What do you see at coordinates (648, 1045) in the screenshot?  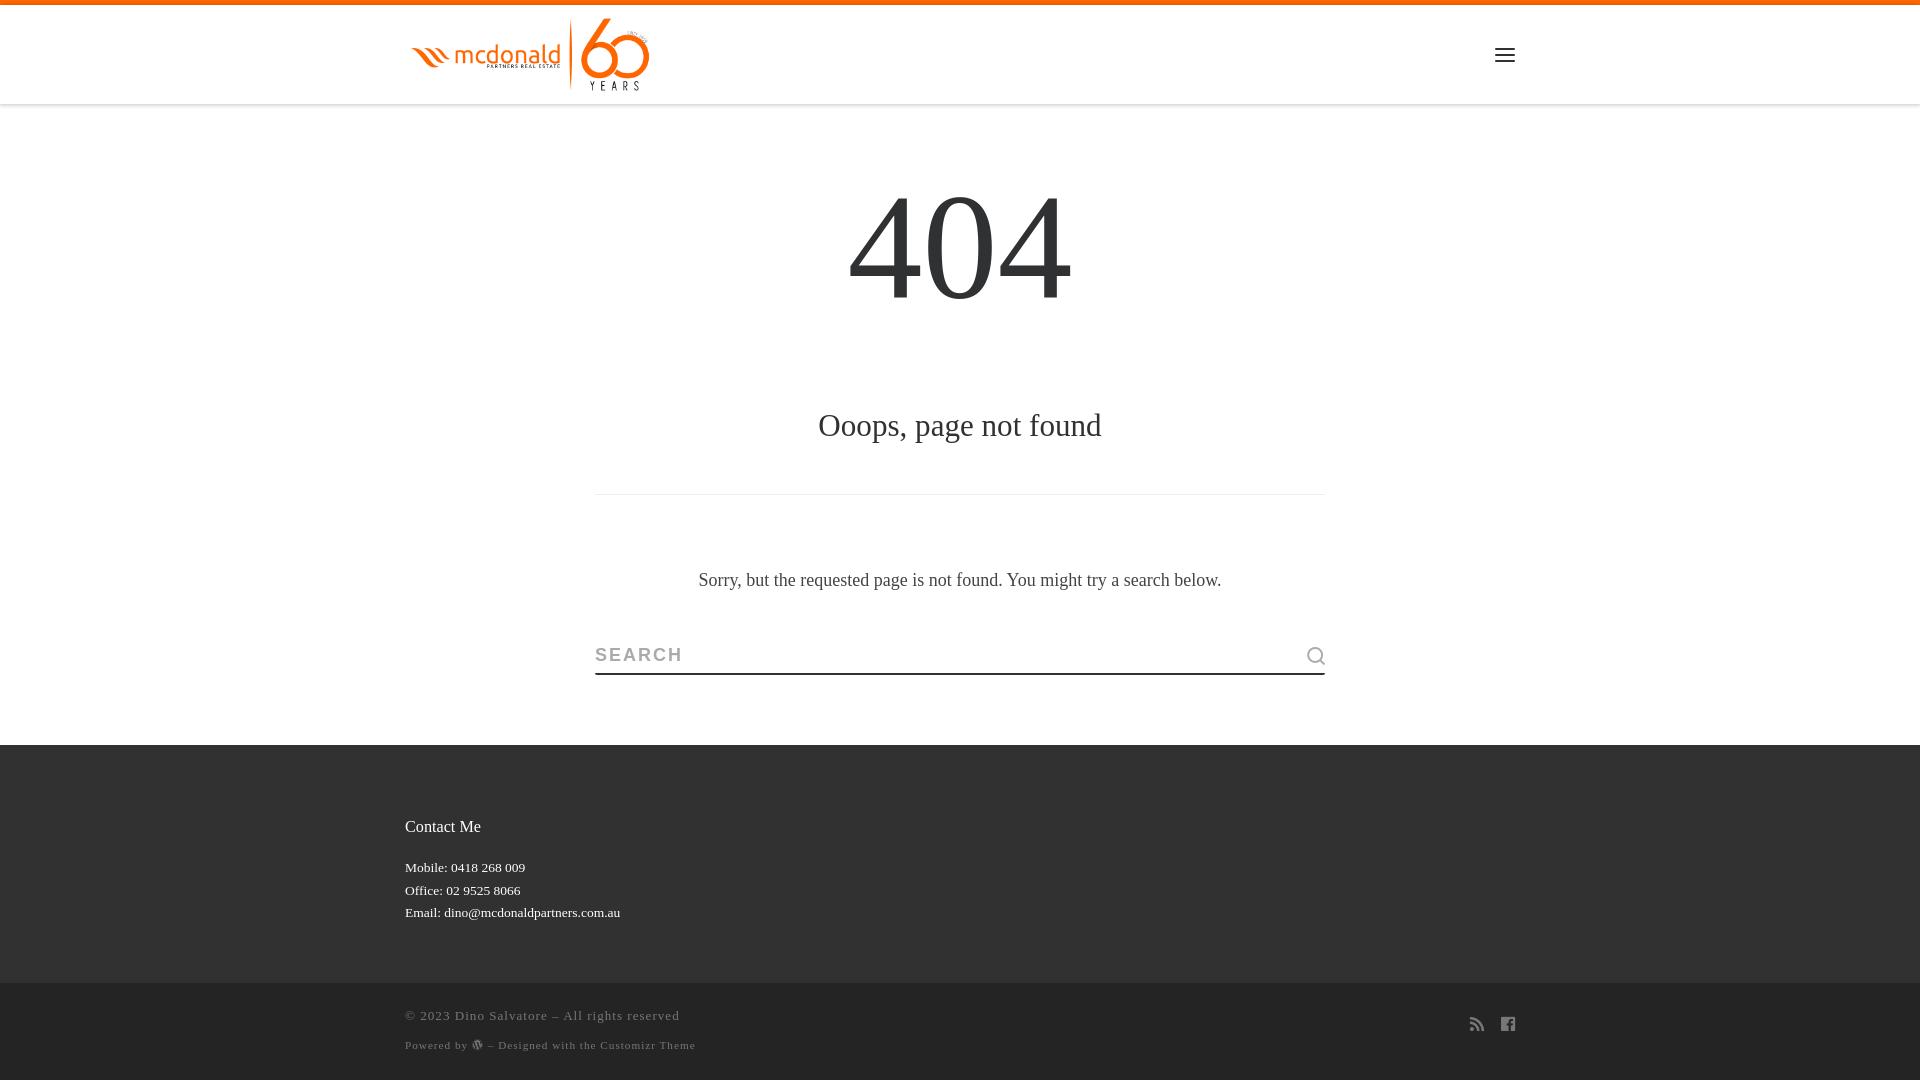 I see `Customizr Theme` at bounding box center [648, 1045].